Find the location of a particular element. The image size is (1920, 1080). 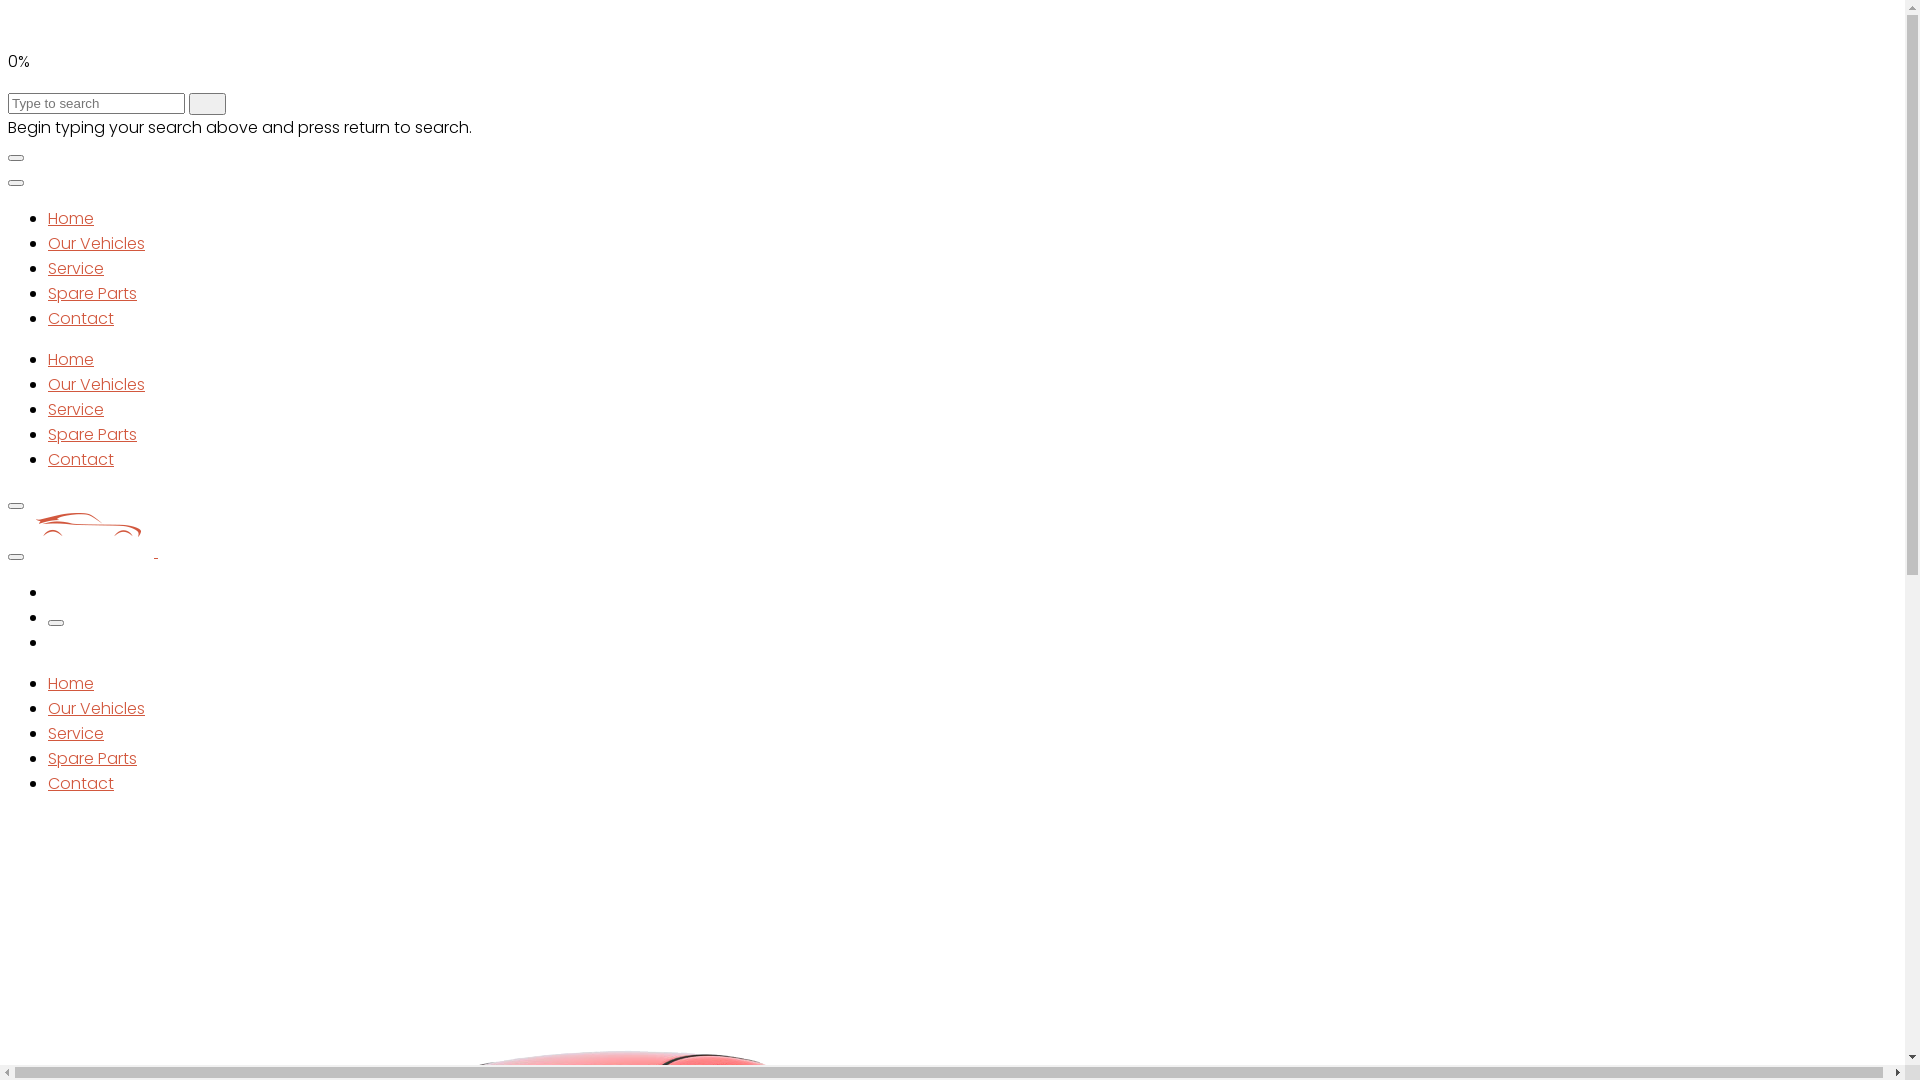

Our Vehicles is located at coordinates (96, 708).